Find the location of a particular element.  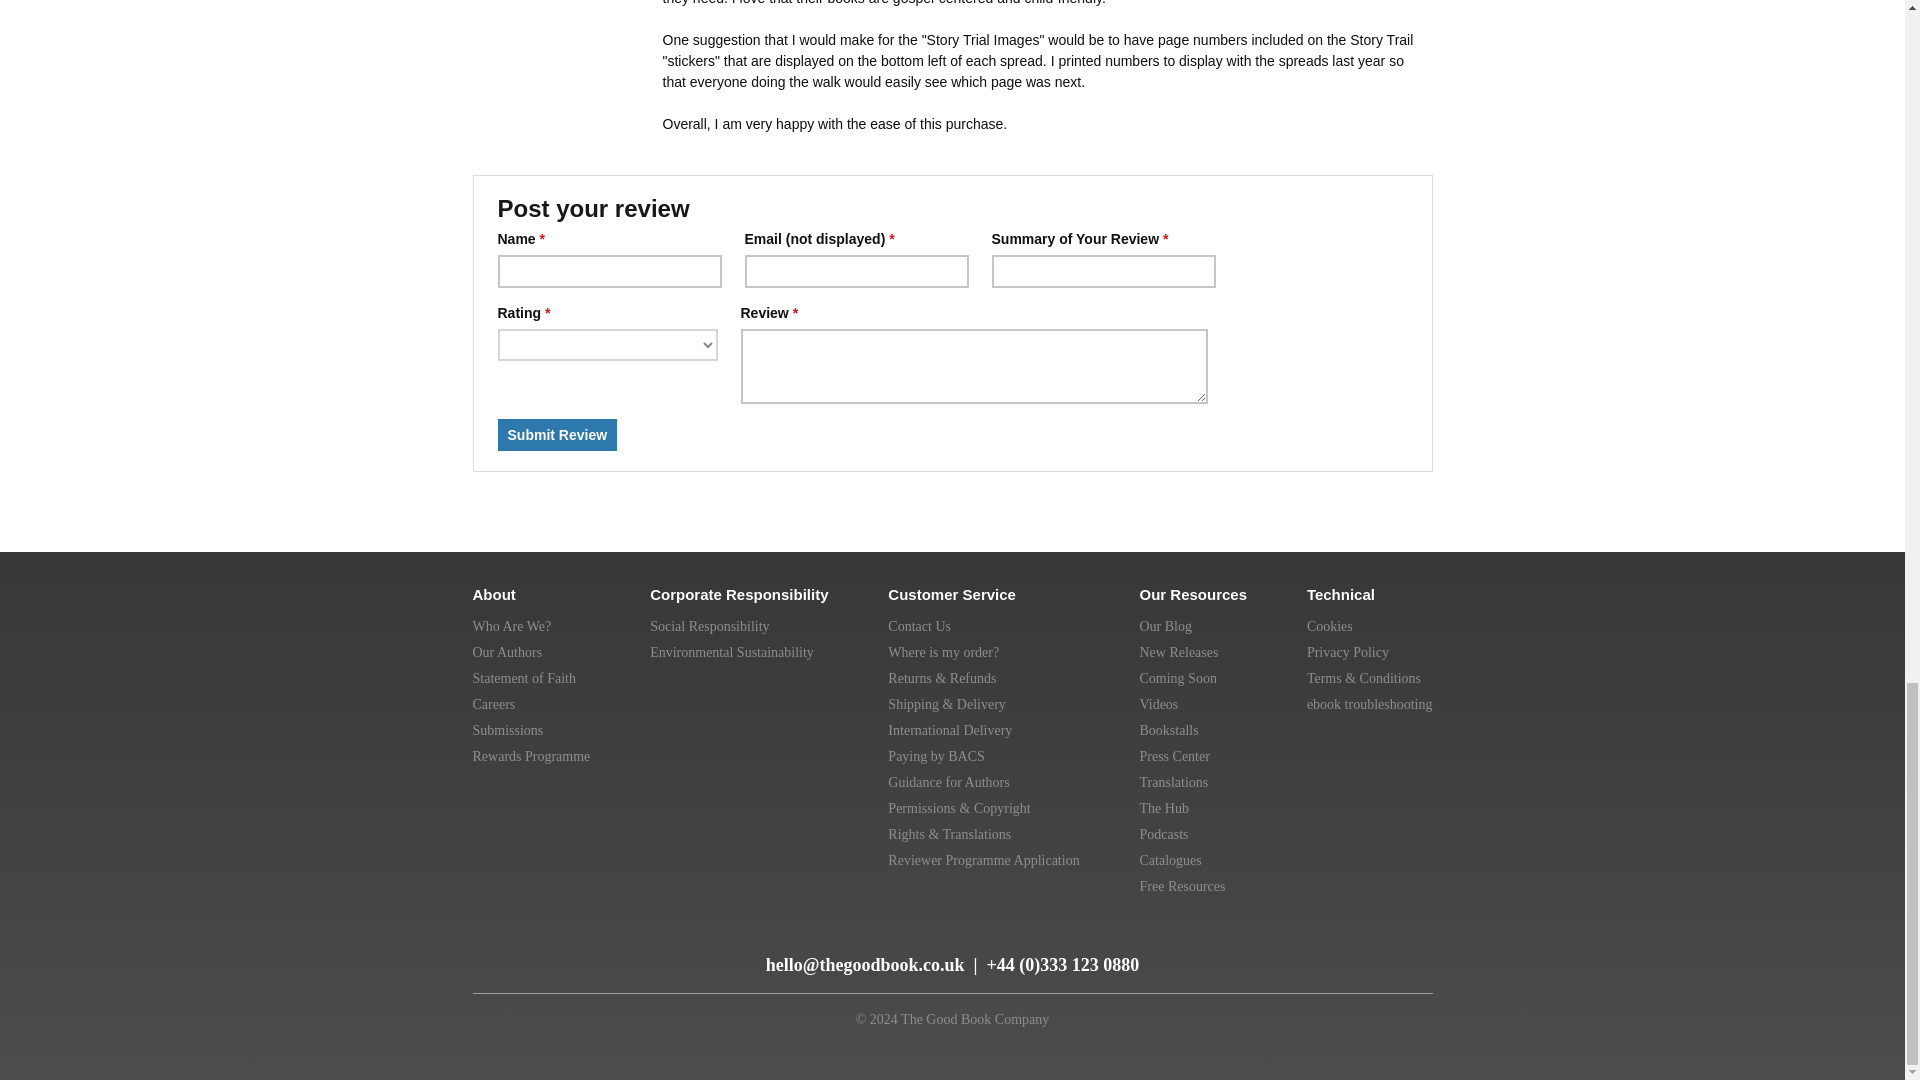

Go to South Africa Website is located at coordinates (1412, 944).